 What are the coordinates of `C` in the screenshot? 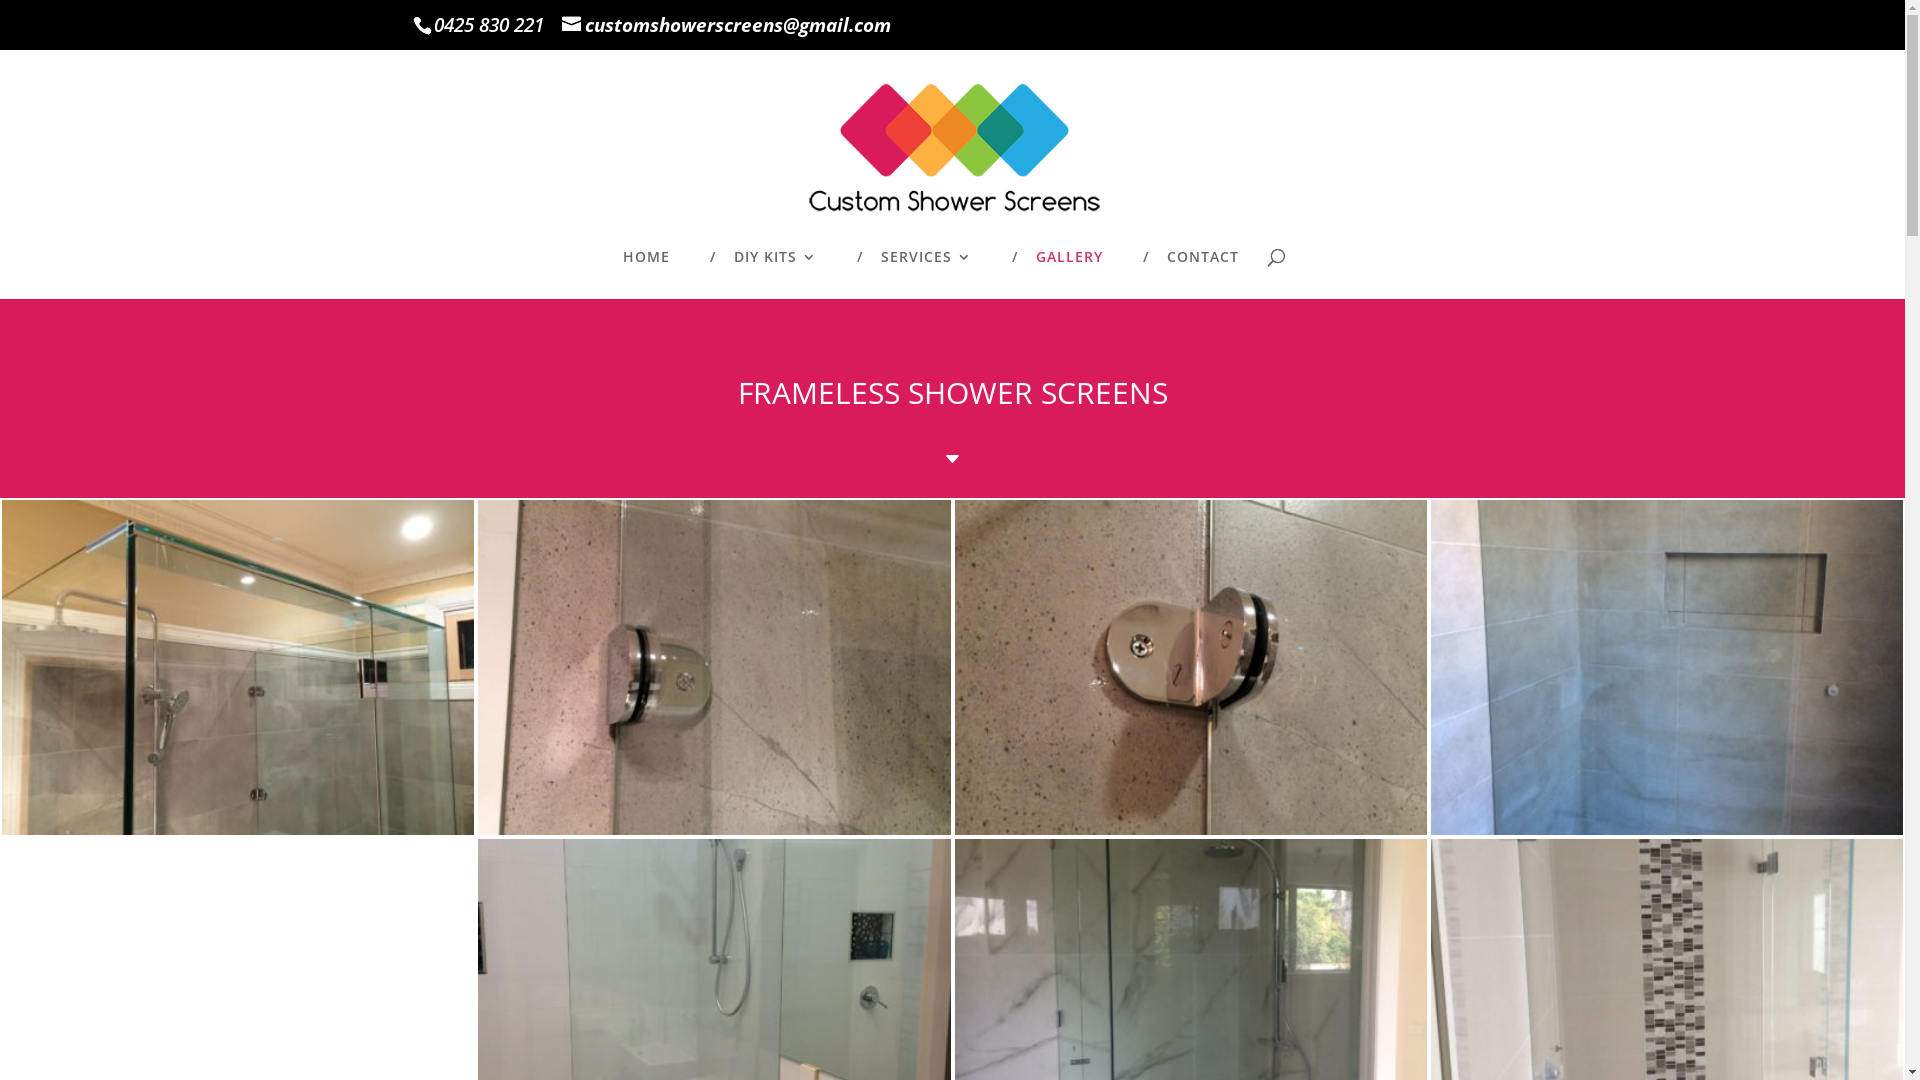 It's located at (952, 463).